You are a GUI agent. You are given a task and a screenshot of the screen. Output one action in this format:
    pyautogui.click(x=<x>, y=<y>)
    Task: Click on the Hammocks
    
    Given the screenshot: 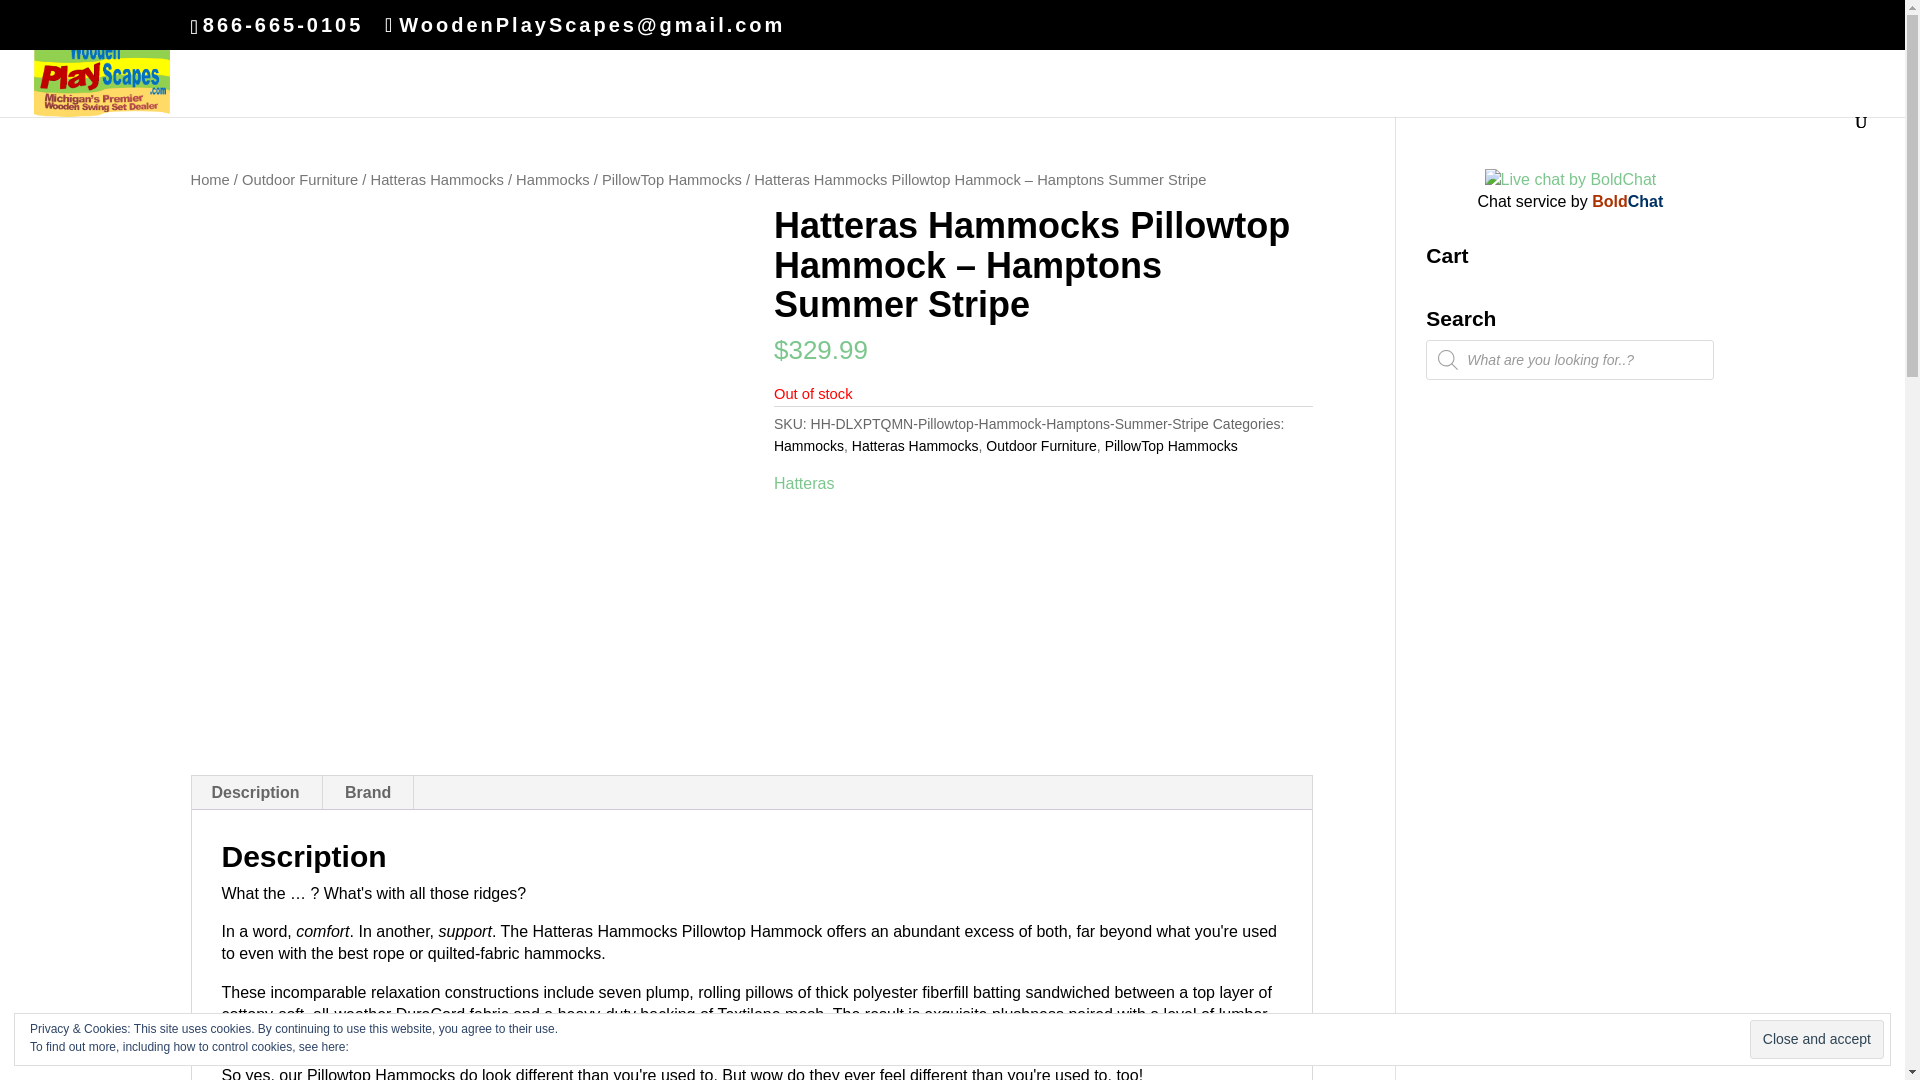 What is the action you would take?
    pyautogui.click(x=552, y=179)
    